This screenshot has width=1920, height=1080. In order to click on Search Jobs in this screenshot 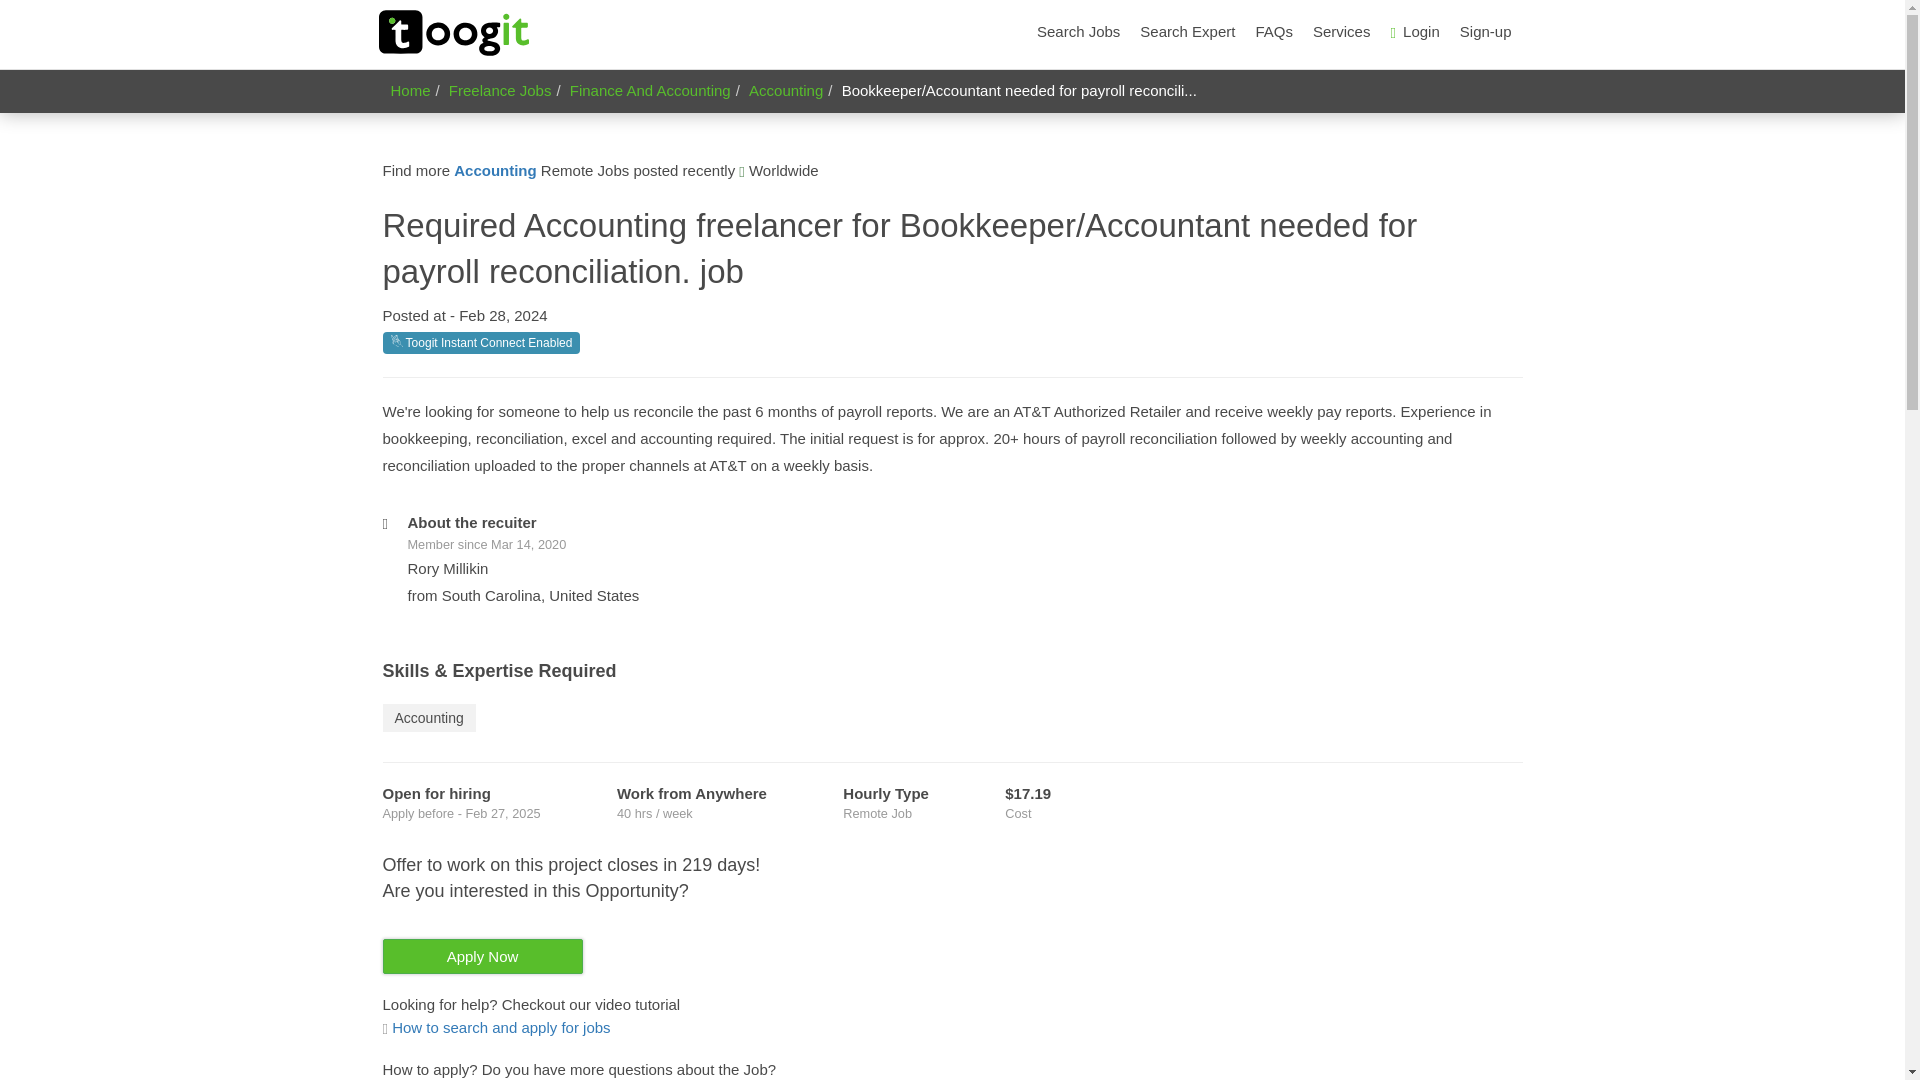, I will do `click(1078, 32)`.